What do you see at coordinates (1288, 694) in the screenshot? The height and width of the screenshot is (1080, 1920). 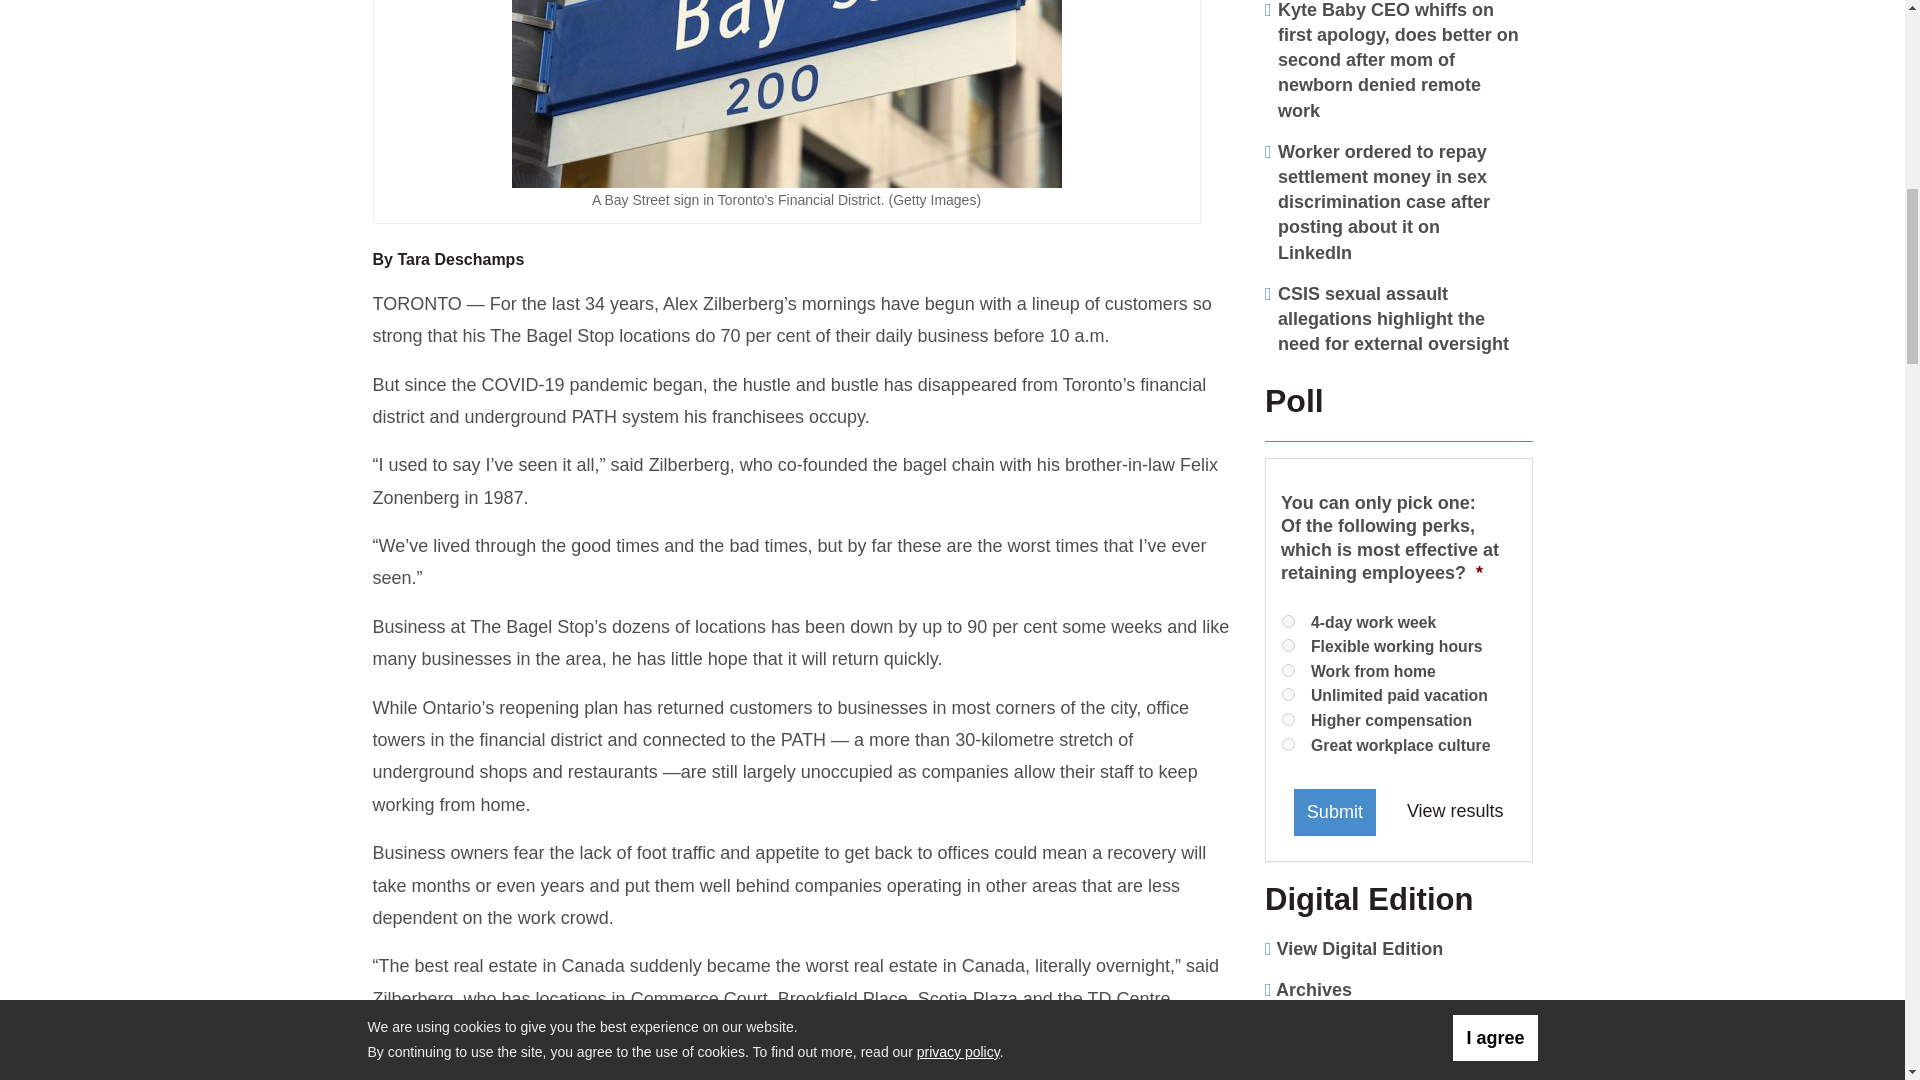 I see `gpoll1e0c07374` at bounding box center [1288, 694].